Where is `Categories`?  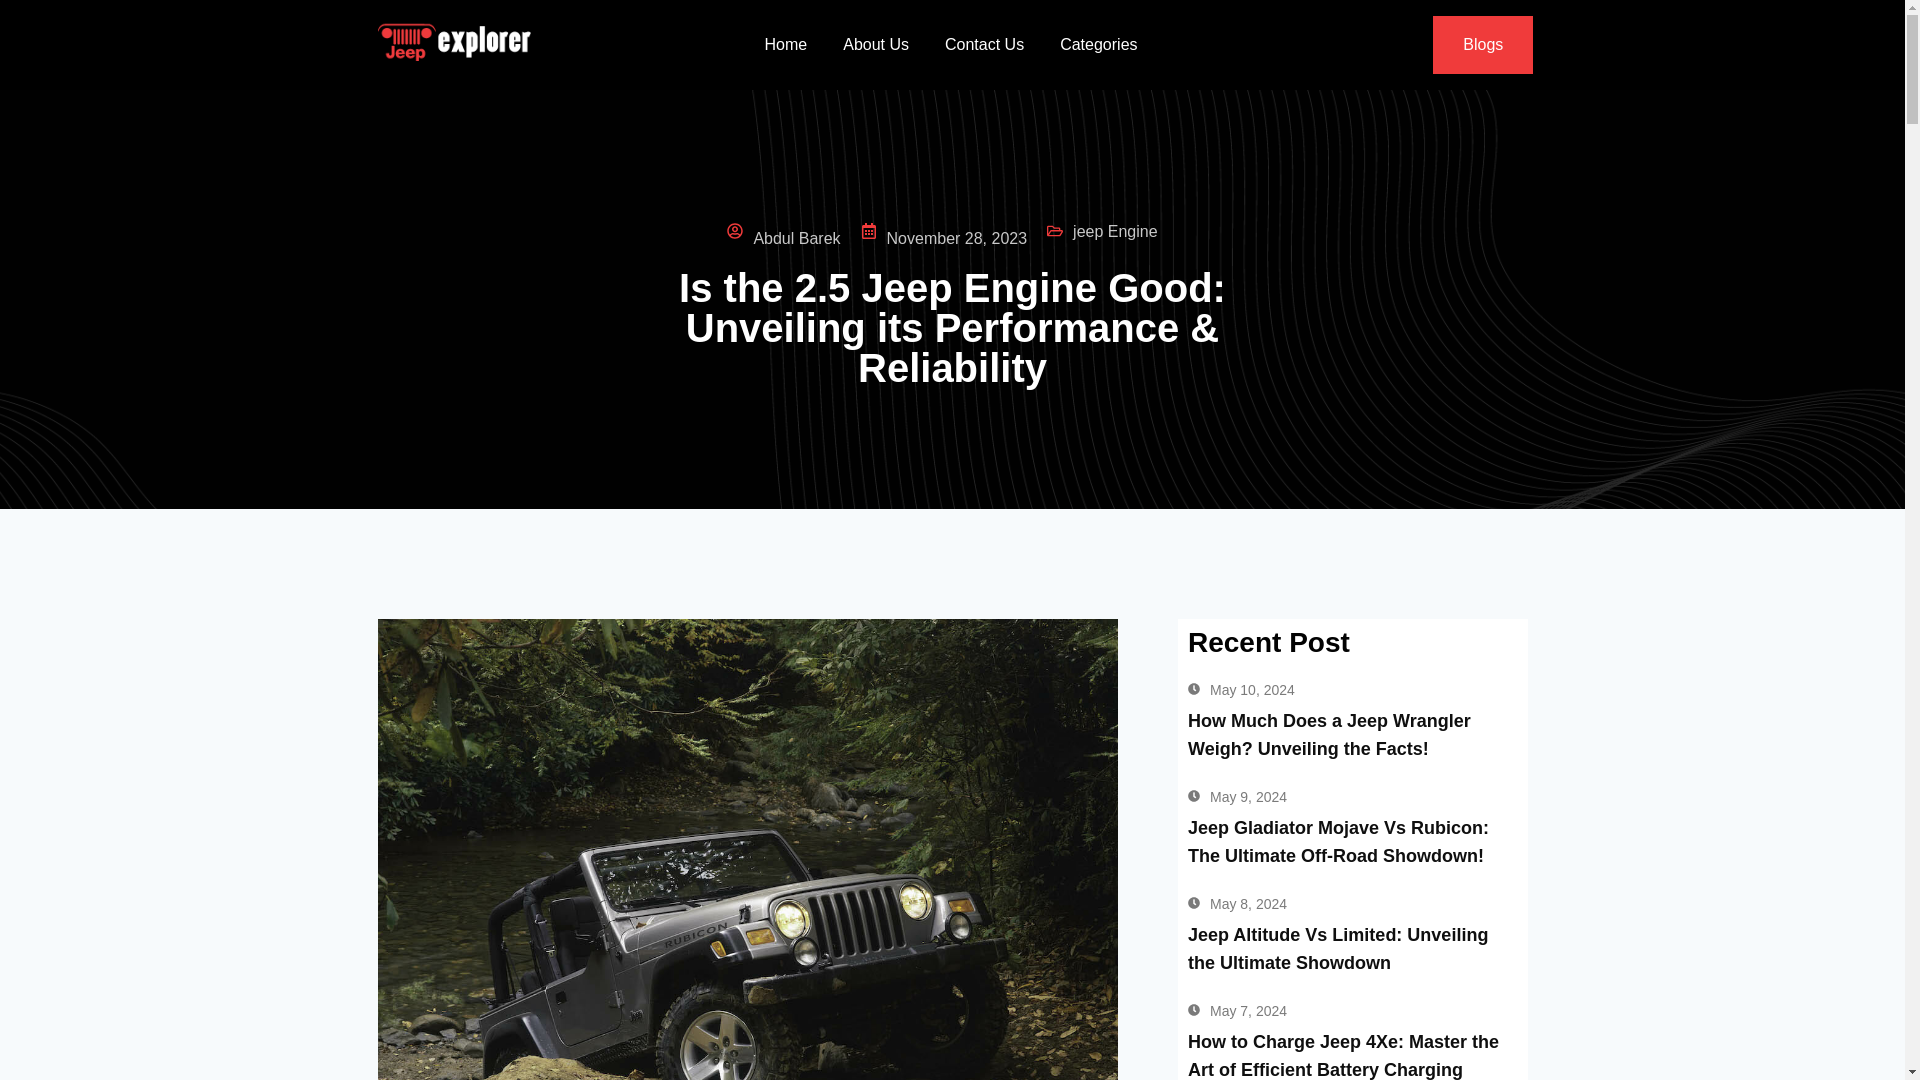 Categories is located at coordinates (1098, 44).